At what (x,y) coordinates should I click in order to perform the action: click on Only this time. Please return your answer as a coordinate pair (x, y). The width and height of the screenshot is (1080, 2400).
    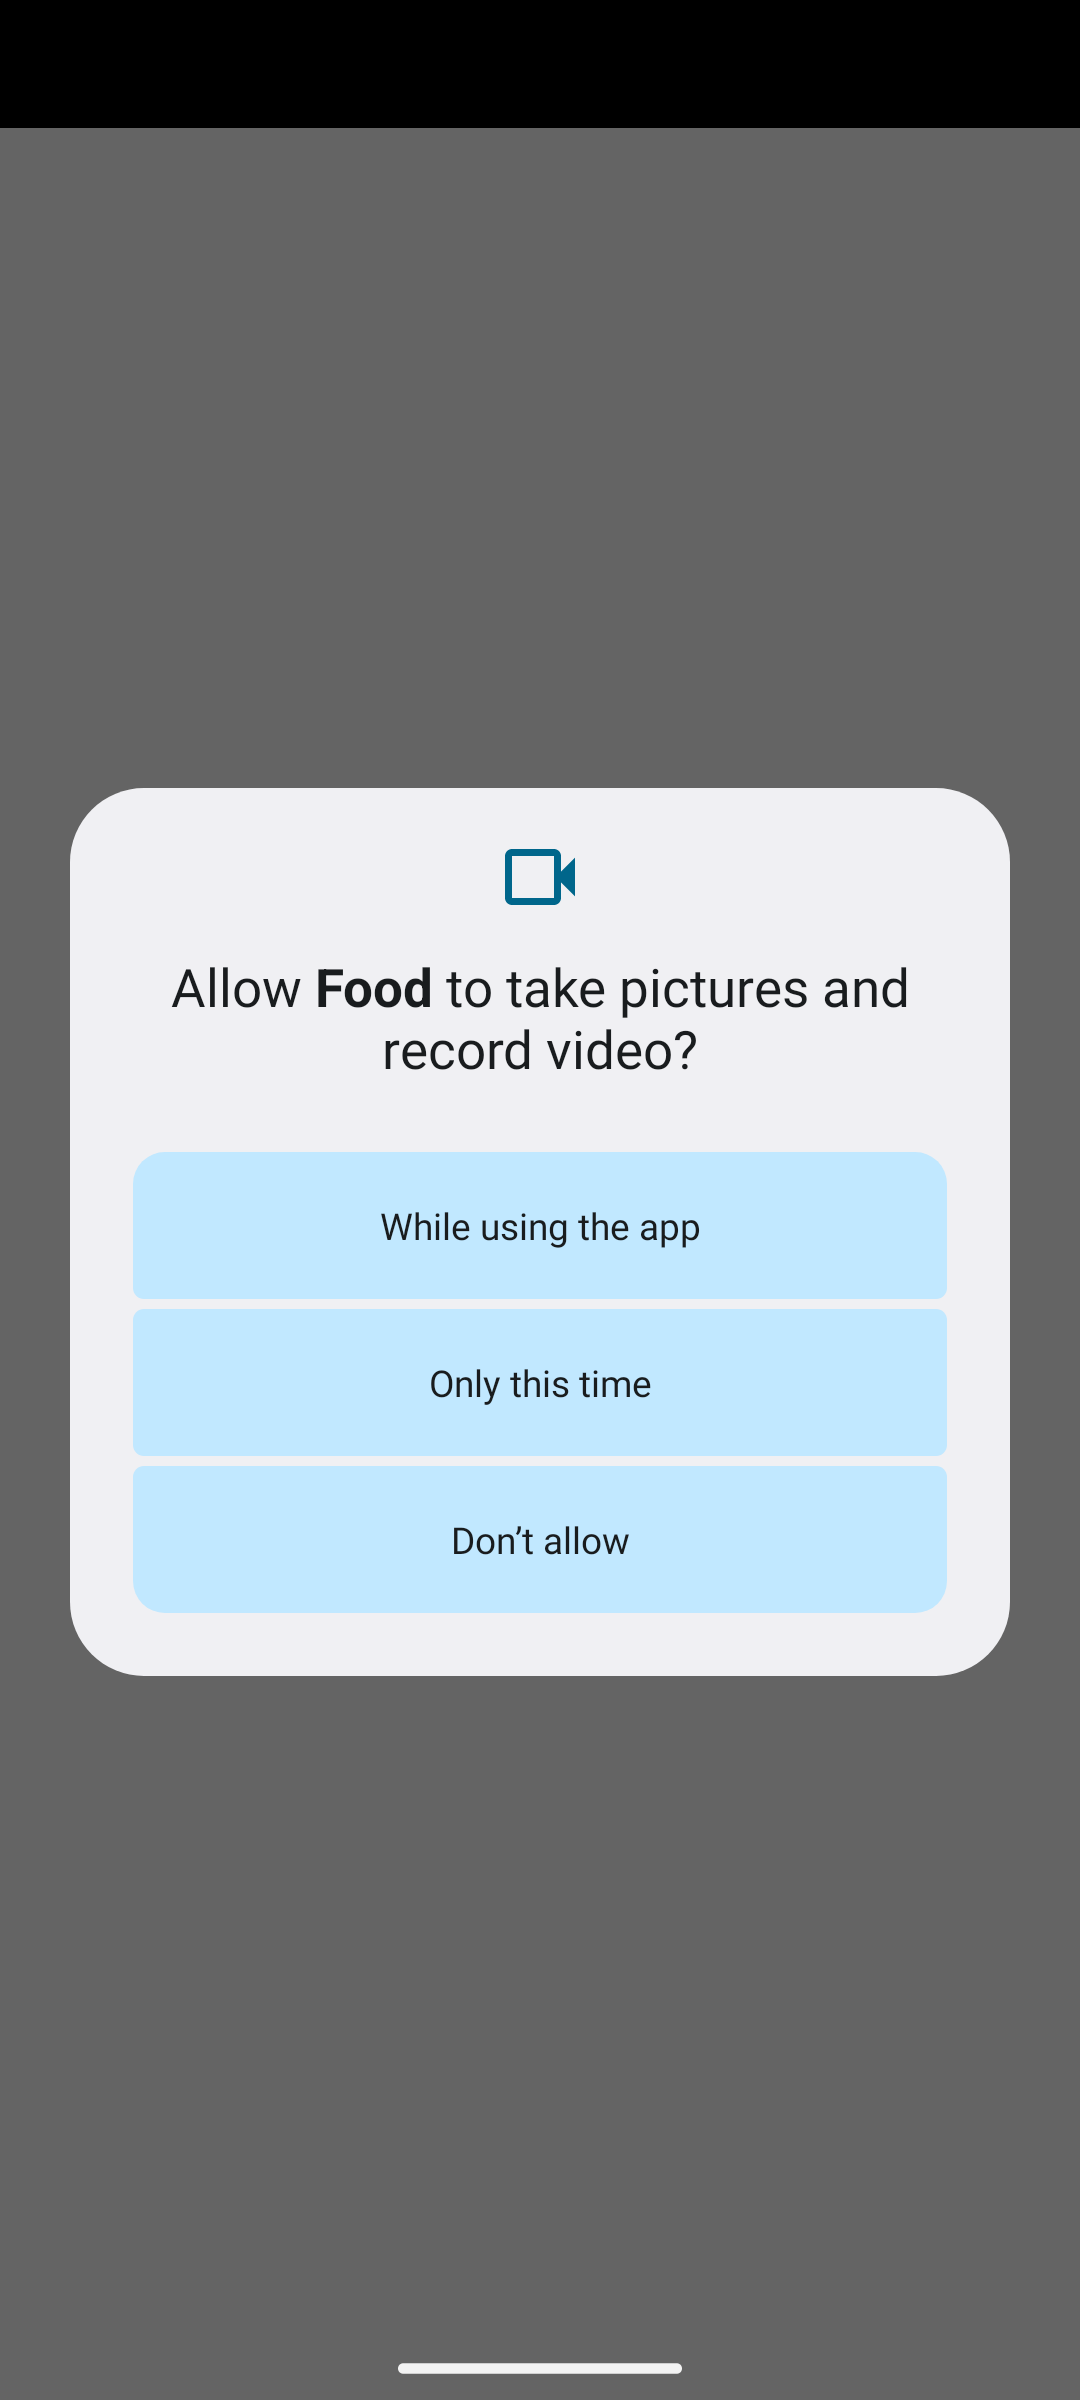
    Looking at the image, I should click on (540, 1382).